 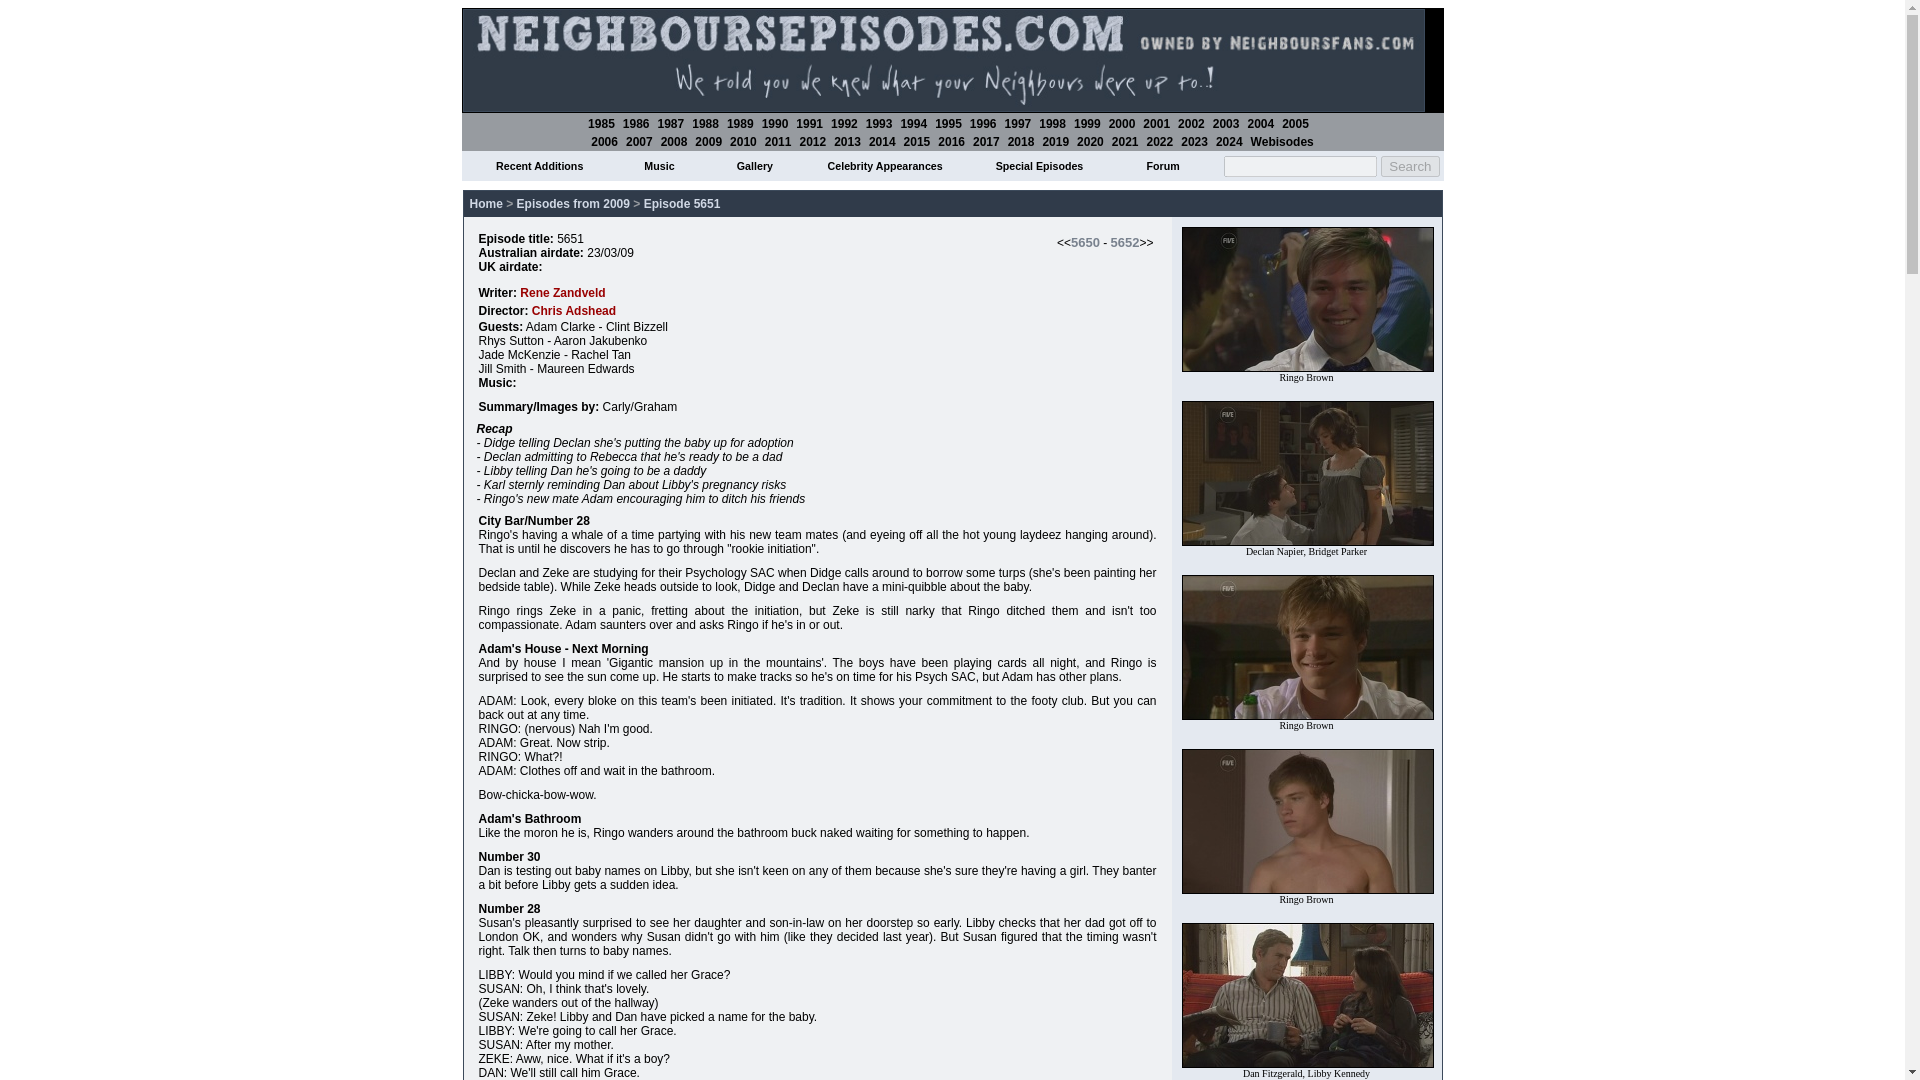 What do you see at coordinates (1156, 123) in the screenshot?
I see `2001` at bounding box center [1156, 123].